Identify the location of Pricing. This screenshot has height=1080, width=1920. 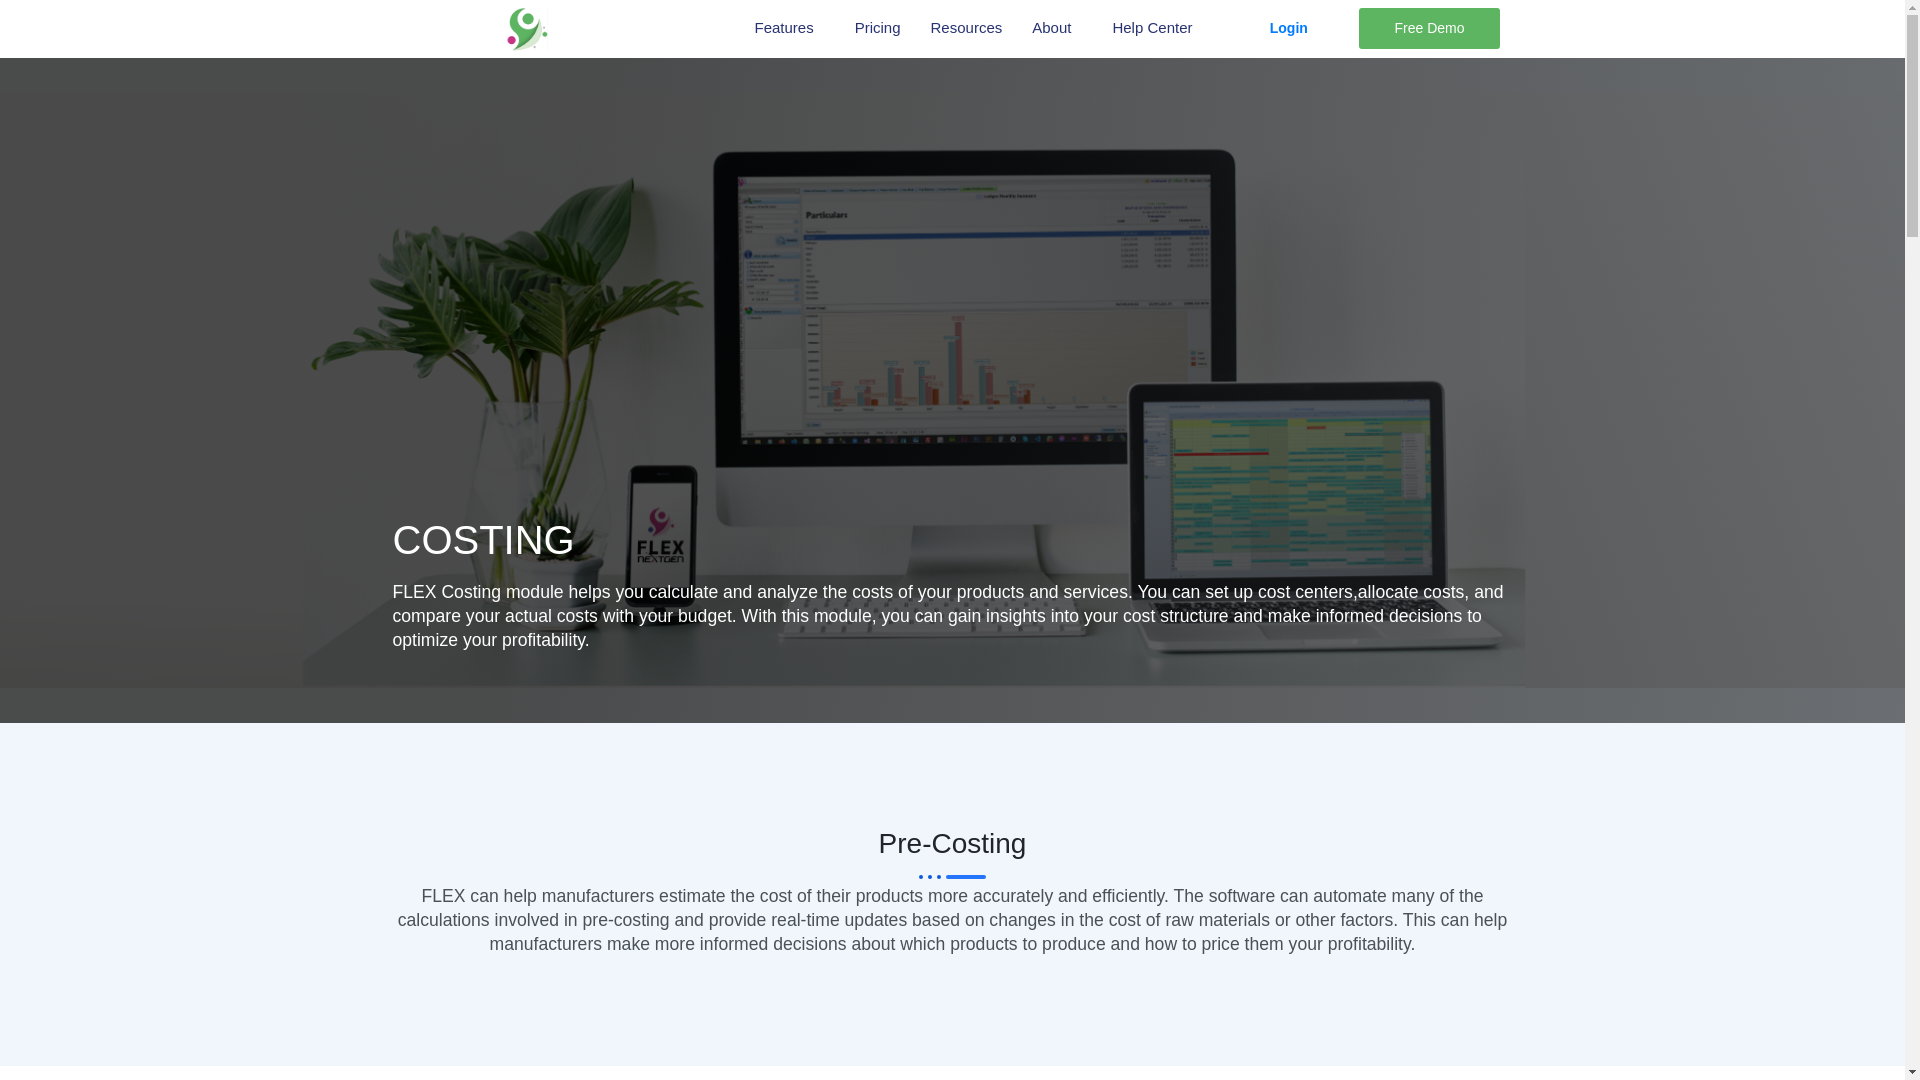
(878, 28).